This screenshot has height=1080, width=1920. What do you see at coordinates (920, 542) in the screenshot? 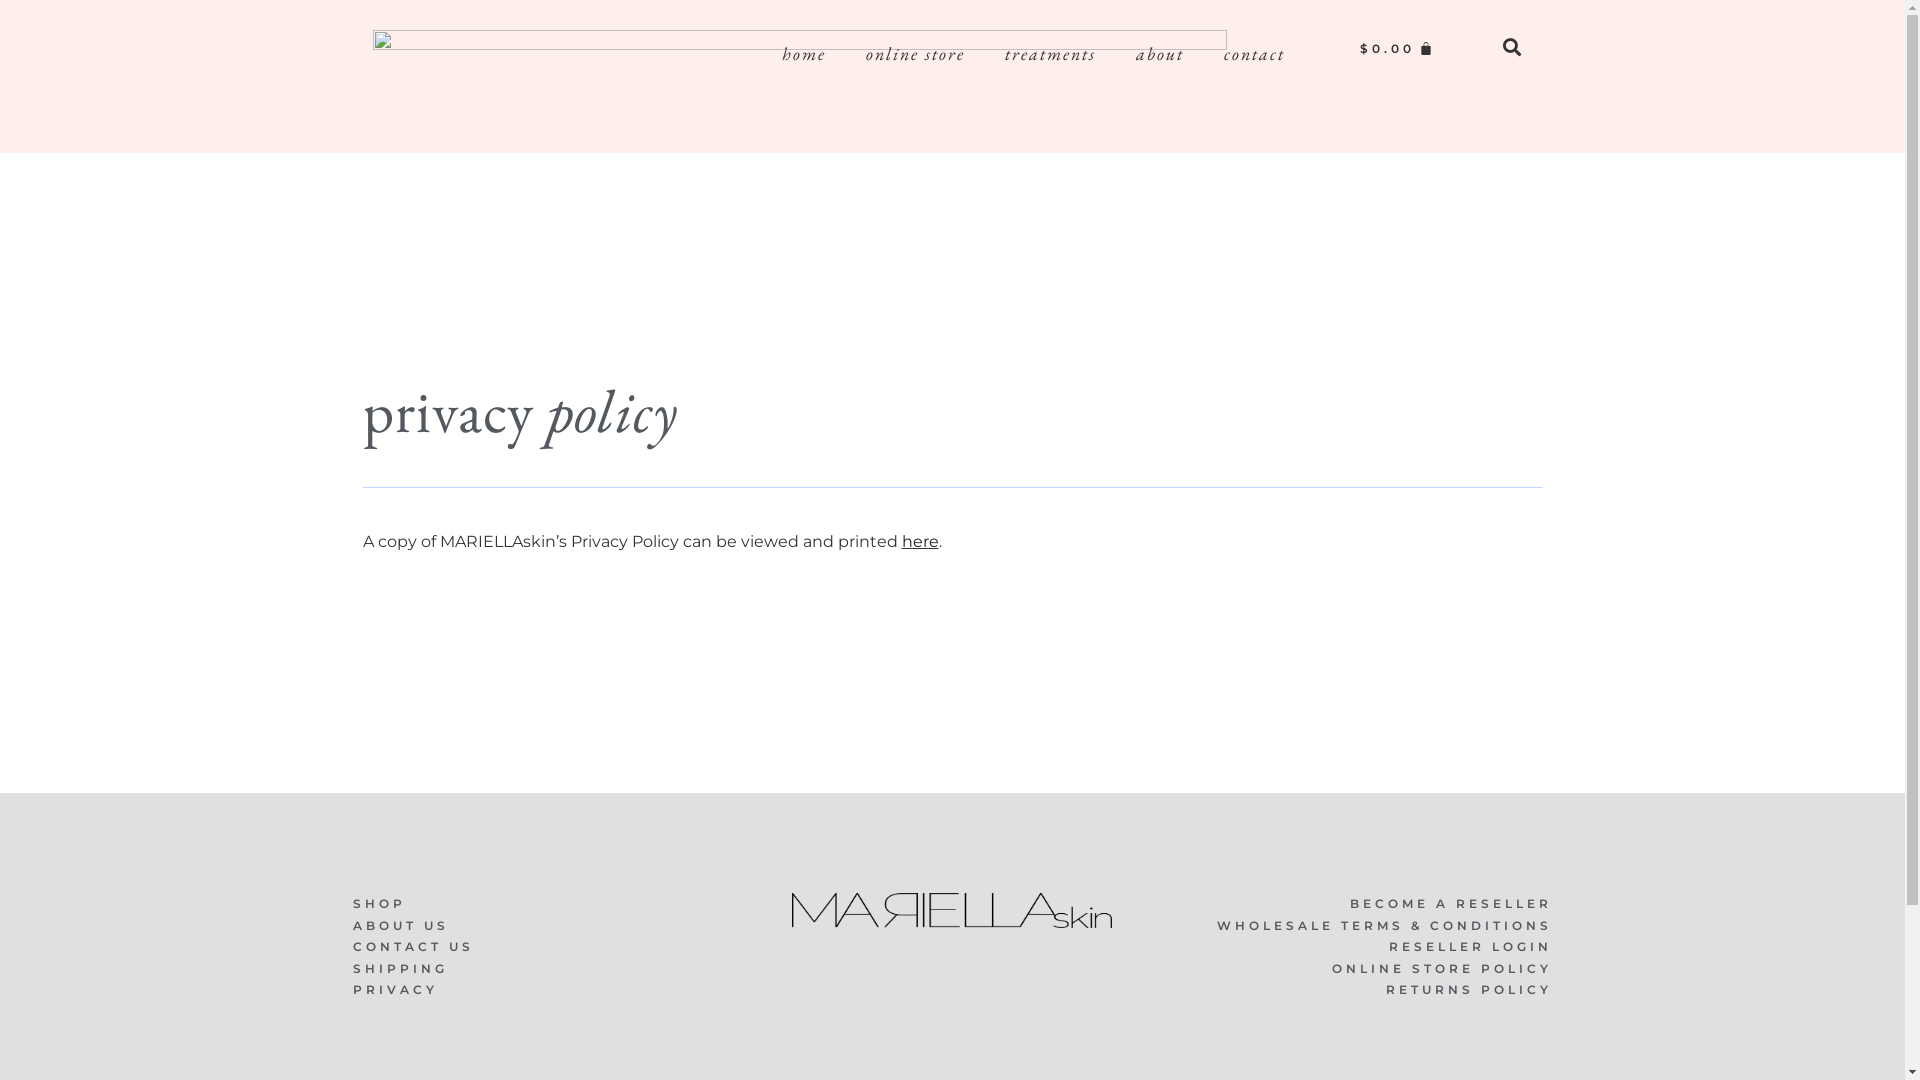
I see `here` at bounding box center [920, 542].